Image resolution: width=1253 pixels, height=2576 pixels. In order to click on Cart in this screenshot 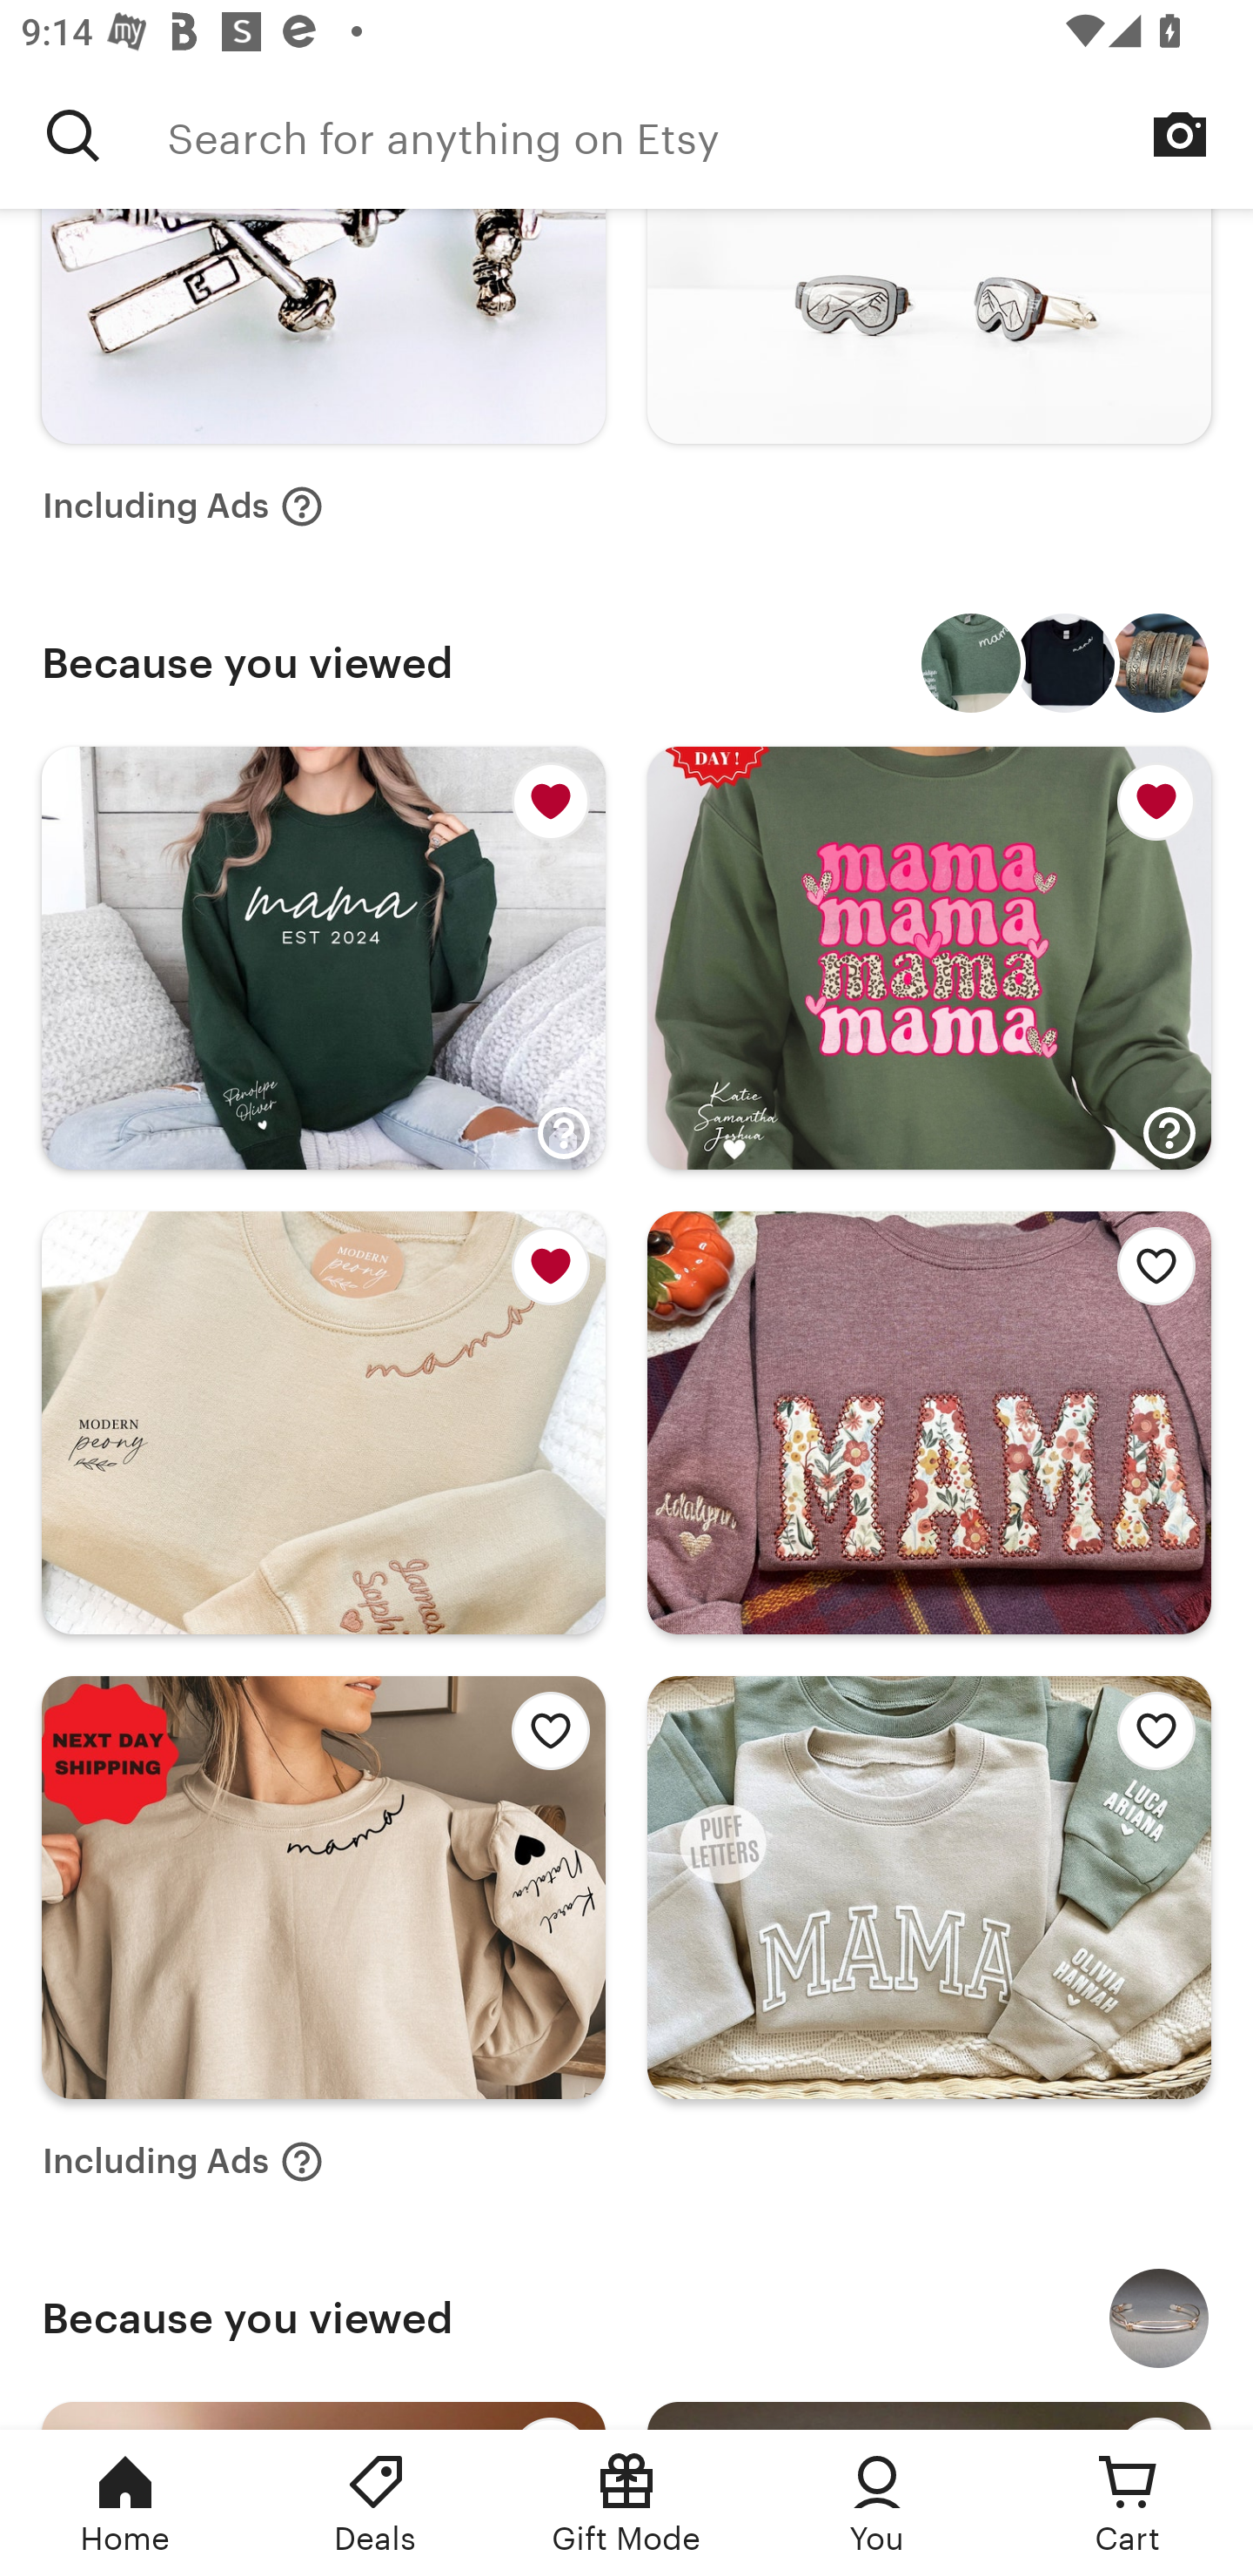, I will do `click(1128, 2503)`.